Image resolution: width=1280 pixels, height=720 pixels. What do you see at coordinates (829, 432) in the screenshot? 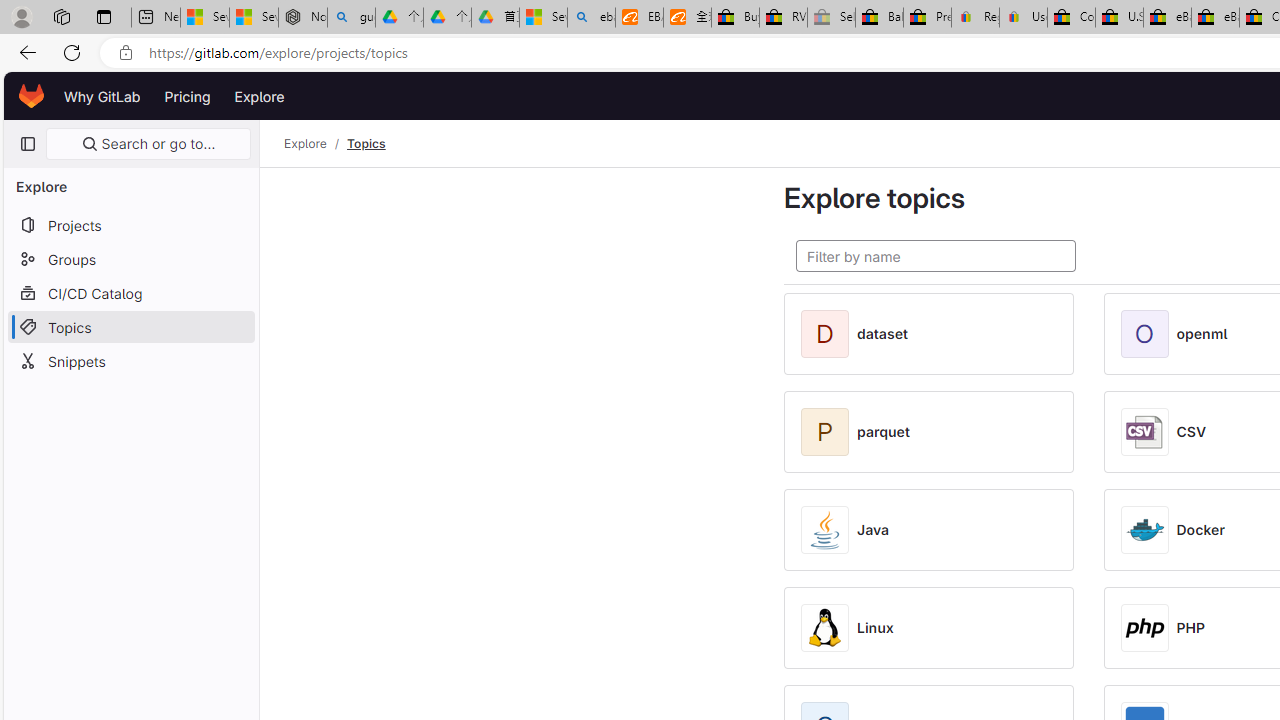
I see `P` at bounding box center [829, 432].